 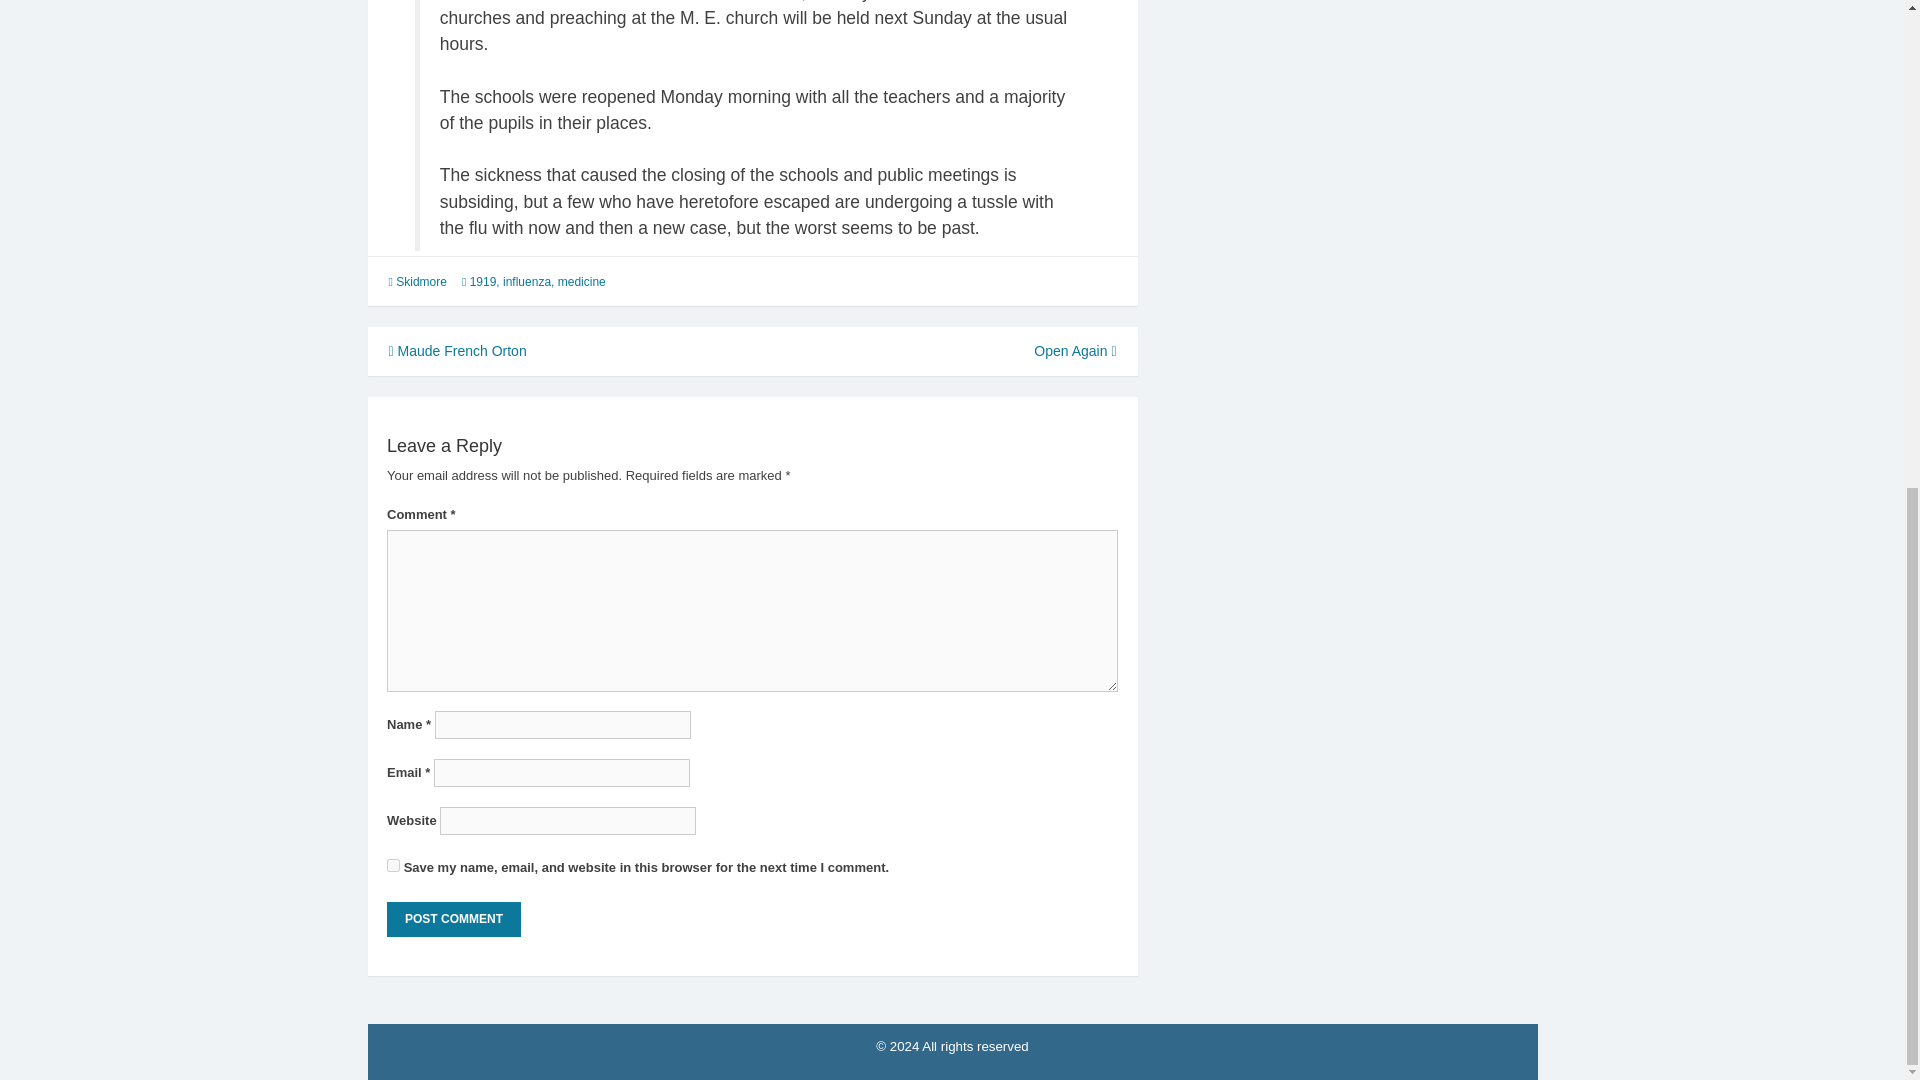 I want to click on Open Again, so click(x=1074, y=350).